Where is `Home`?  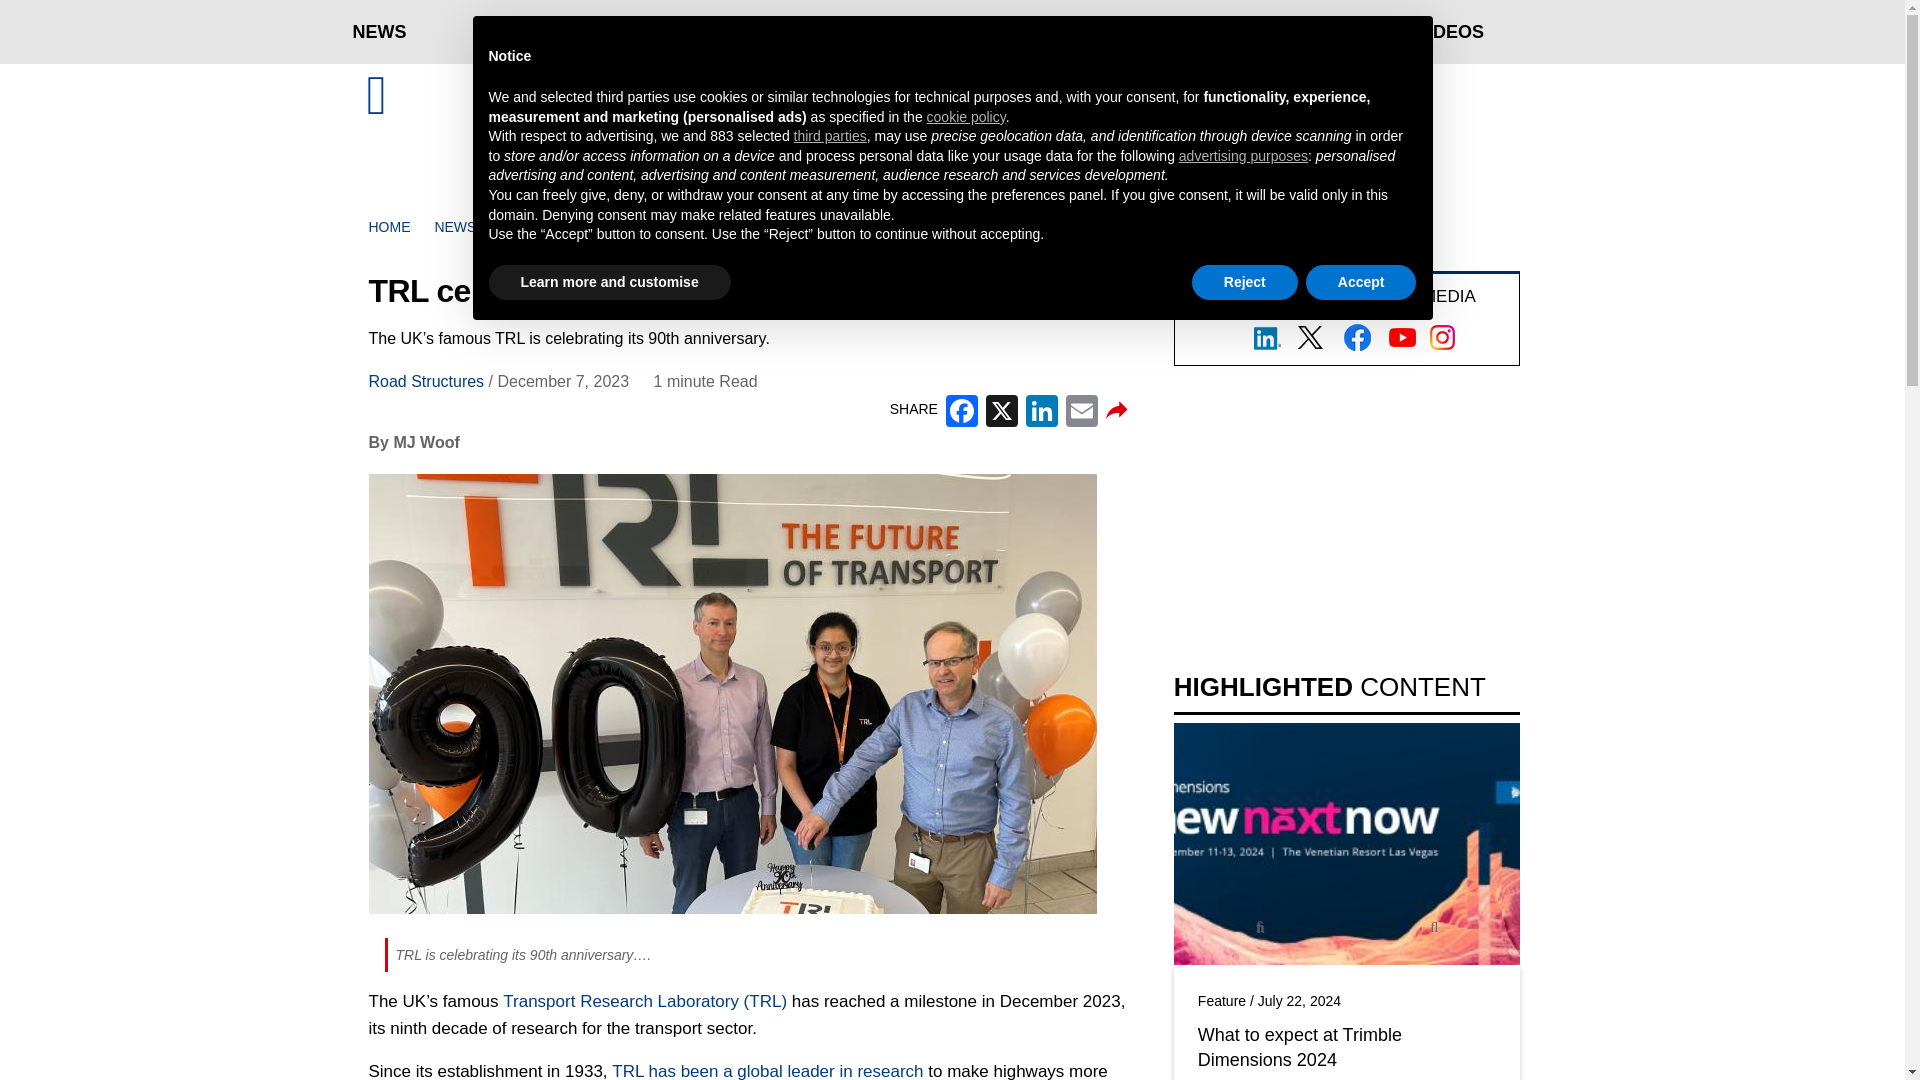 Home is located at coordinates (952, 95).